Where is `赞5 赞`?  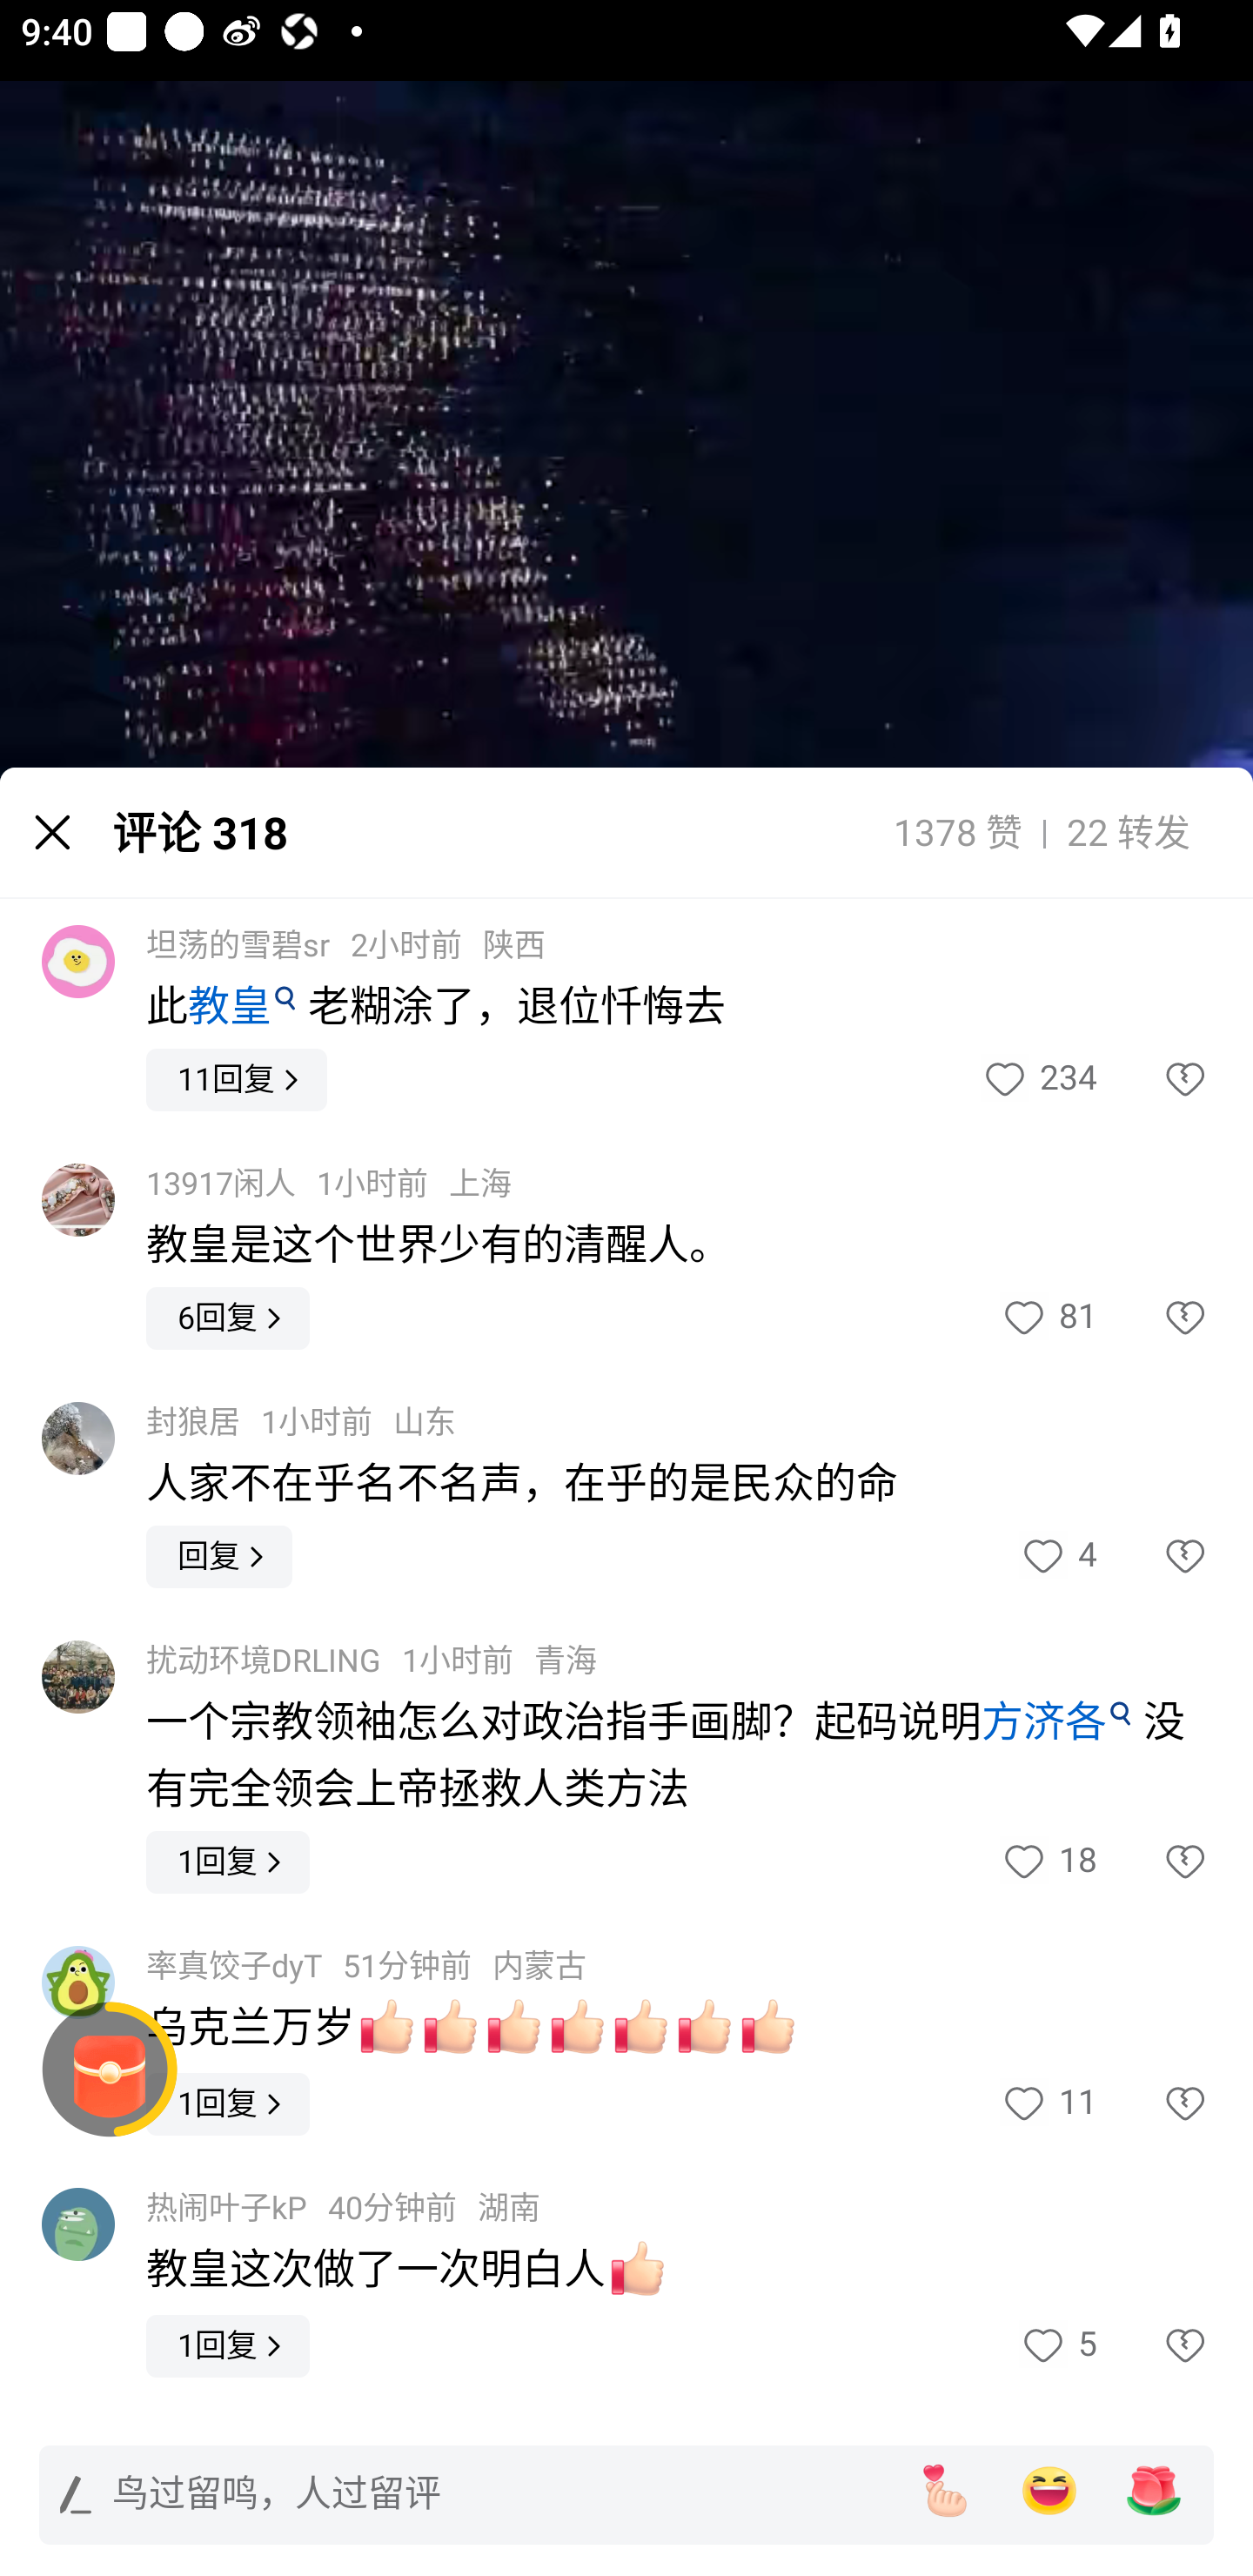
赞5 赞 is located at coordinates (1056, 2346).